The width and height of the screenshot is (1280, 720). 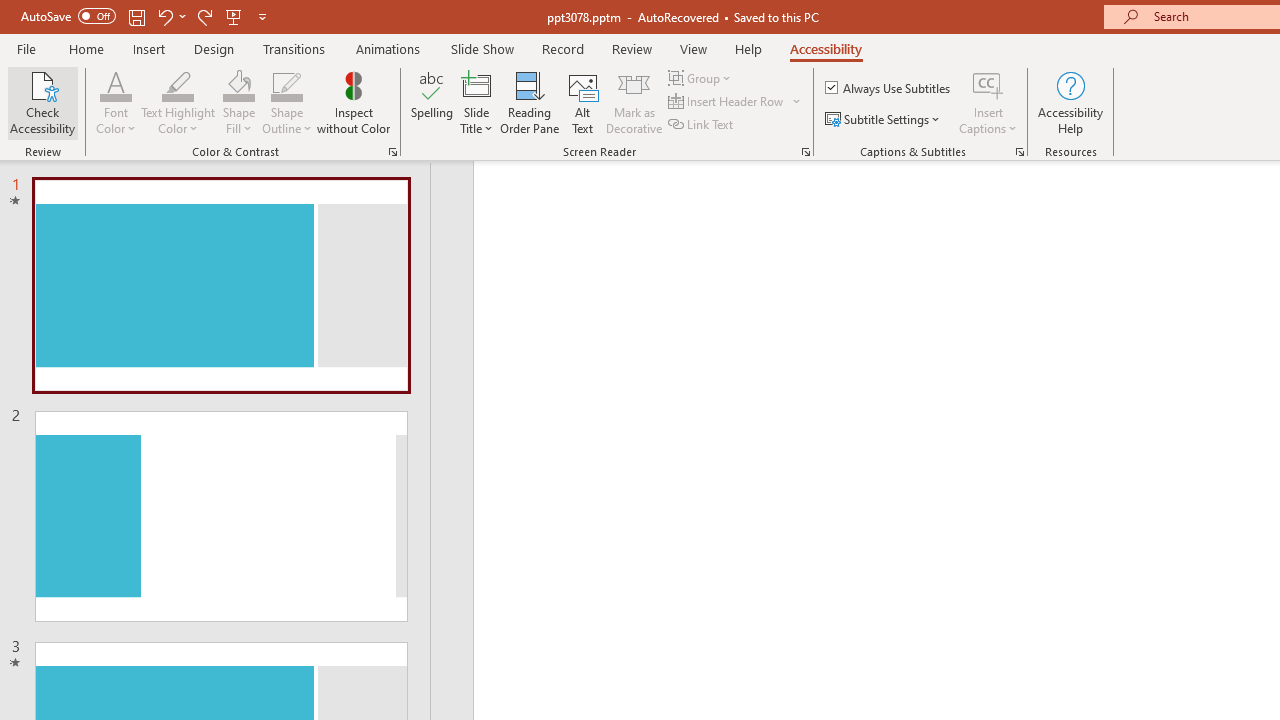 I want to click on Mark as Decorative, so click(x=634, y=102).